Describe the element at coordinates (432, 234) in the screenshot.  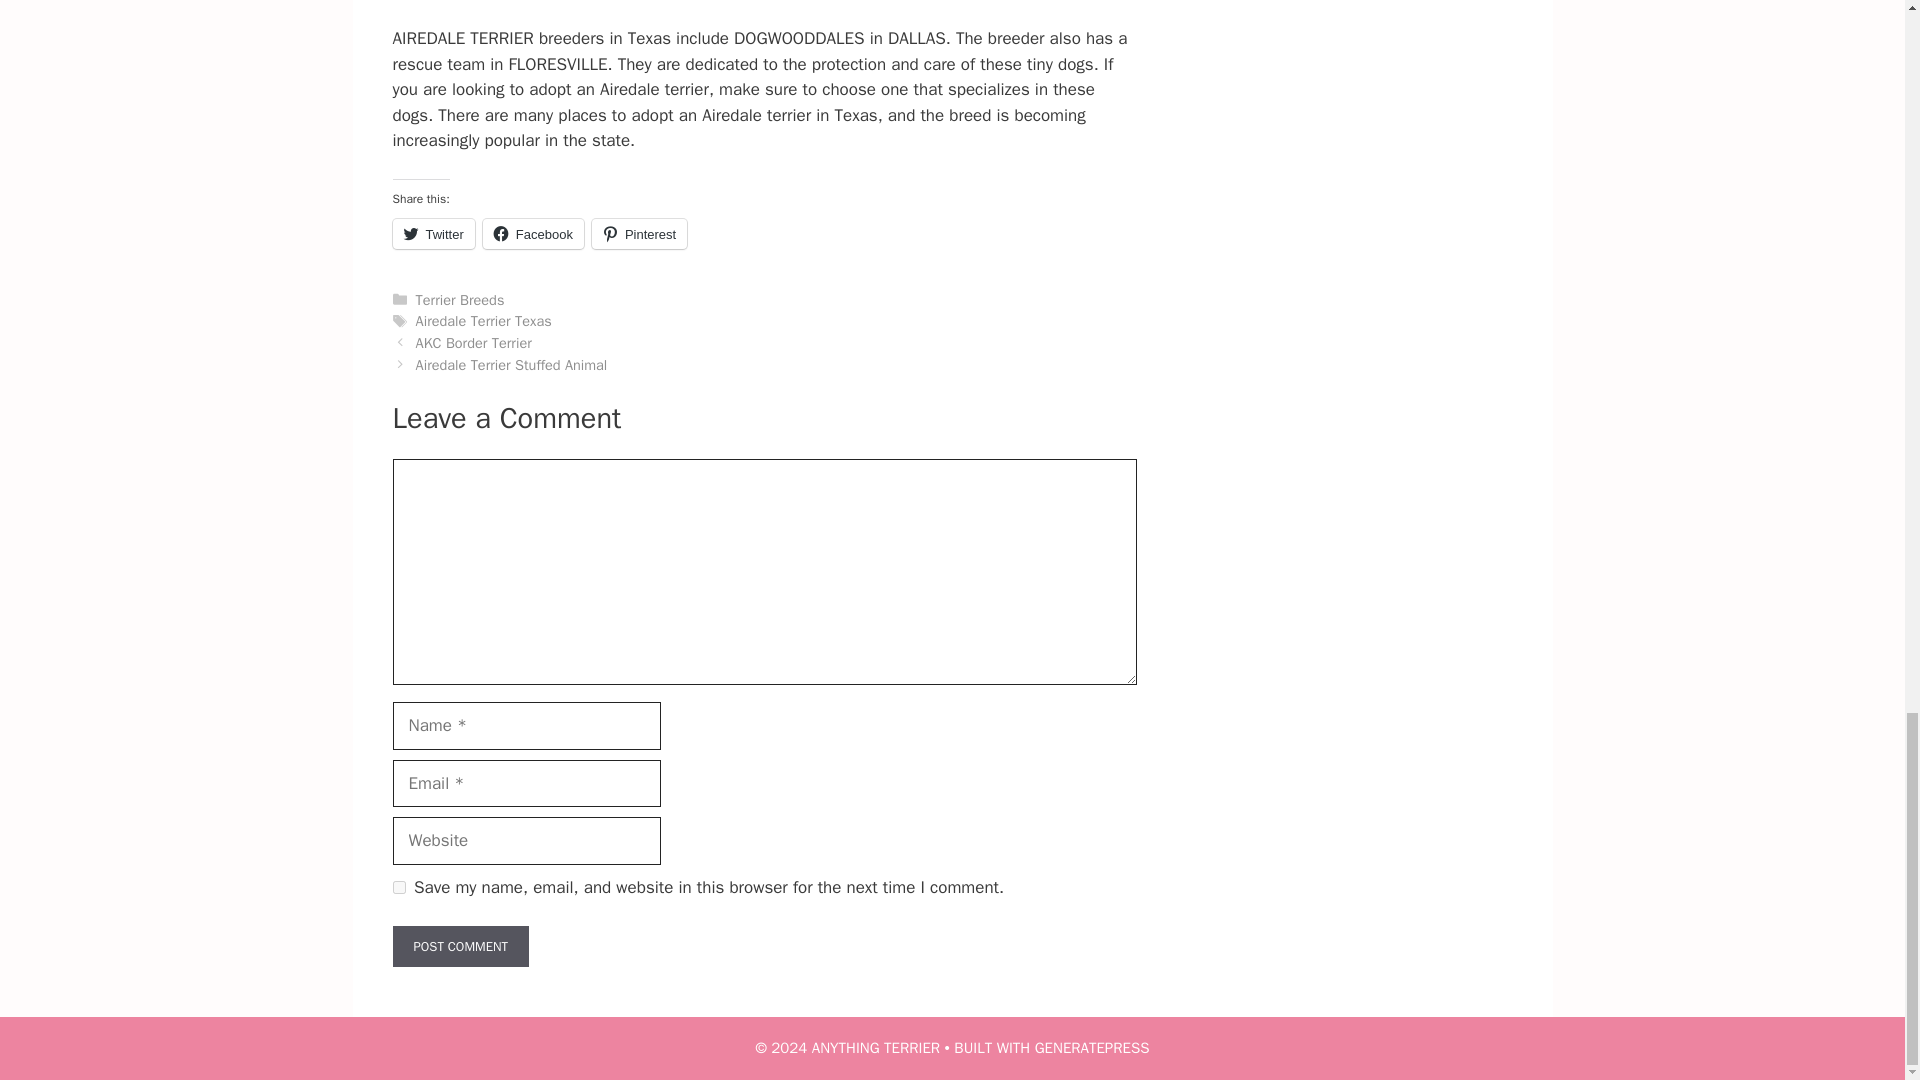
I see `Twitter` at that location.